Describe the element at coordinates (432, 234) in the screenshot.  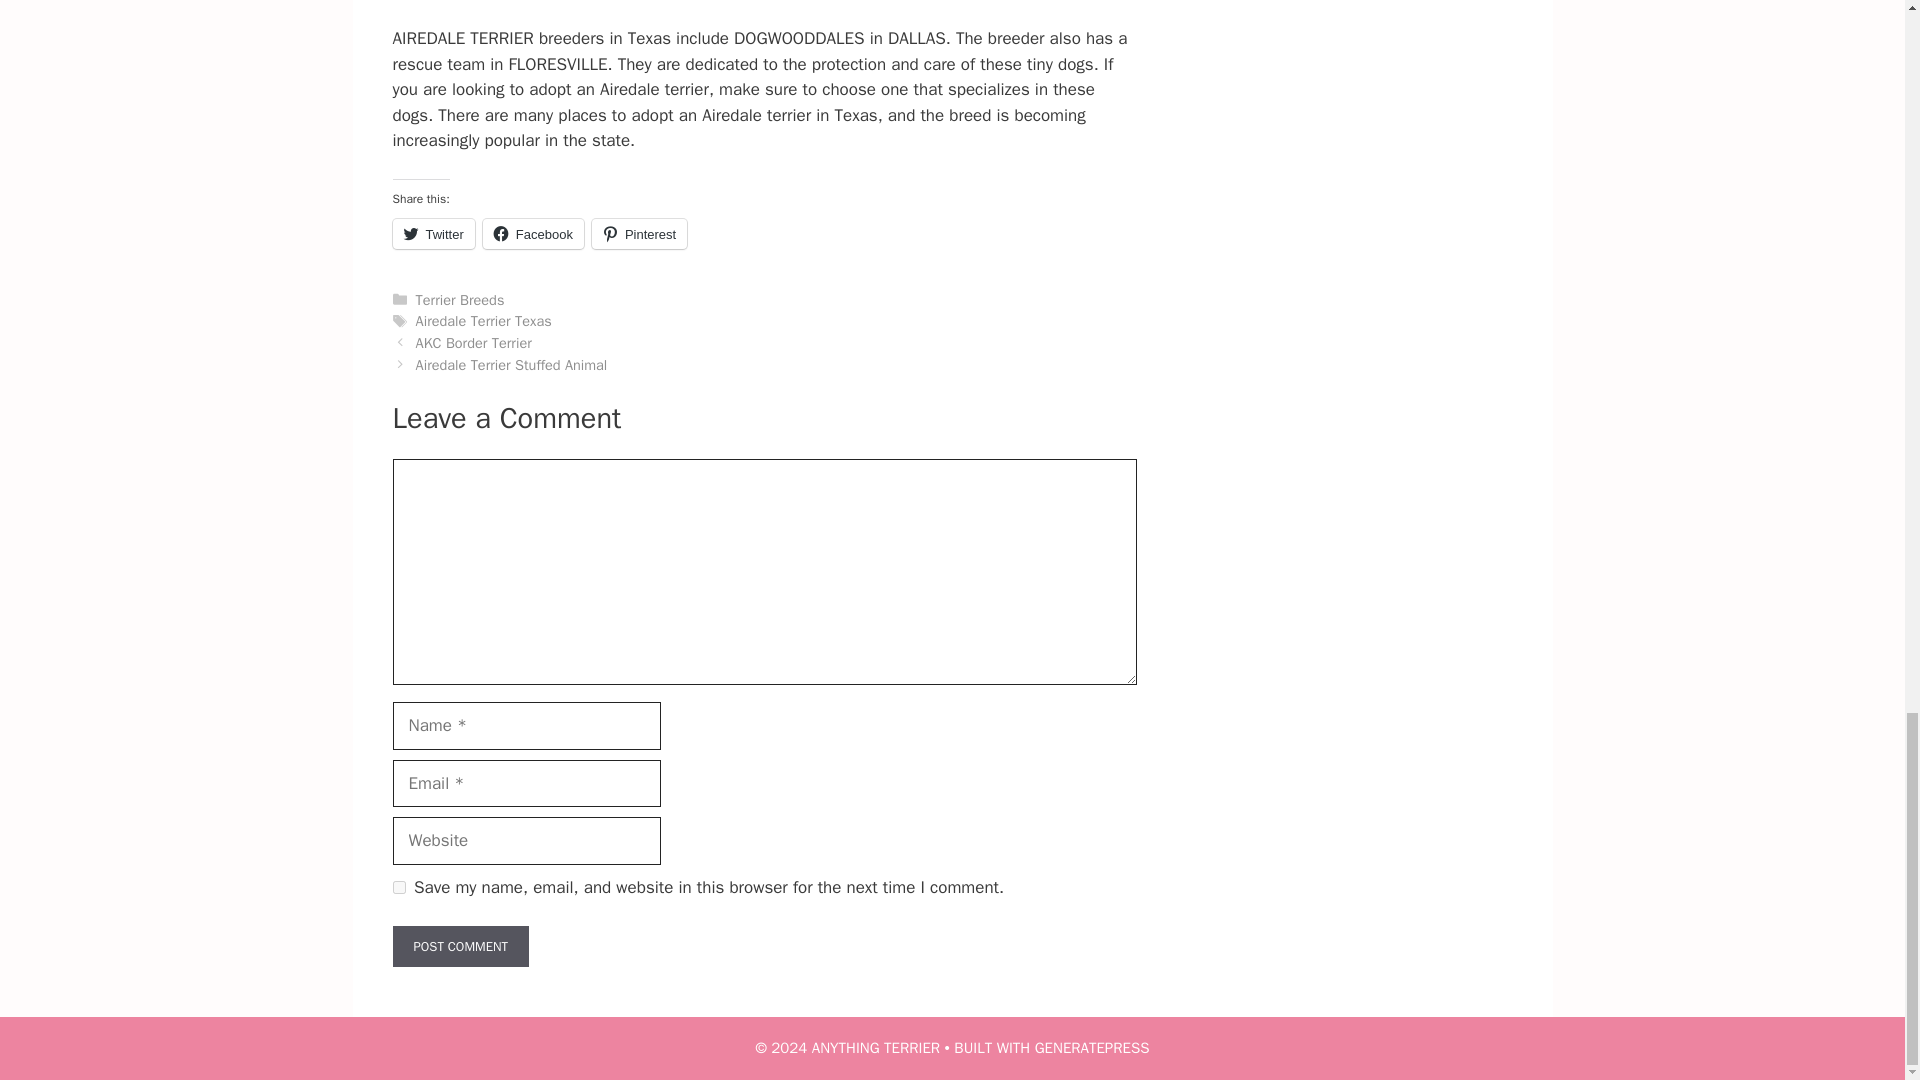
I see `Twitter` at that location.